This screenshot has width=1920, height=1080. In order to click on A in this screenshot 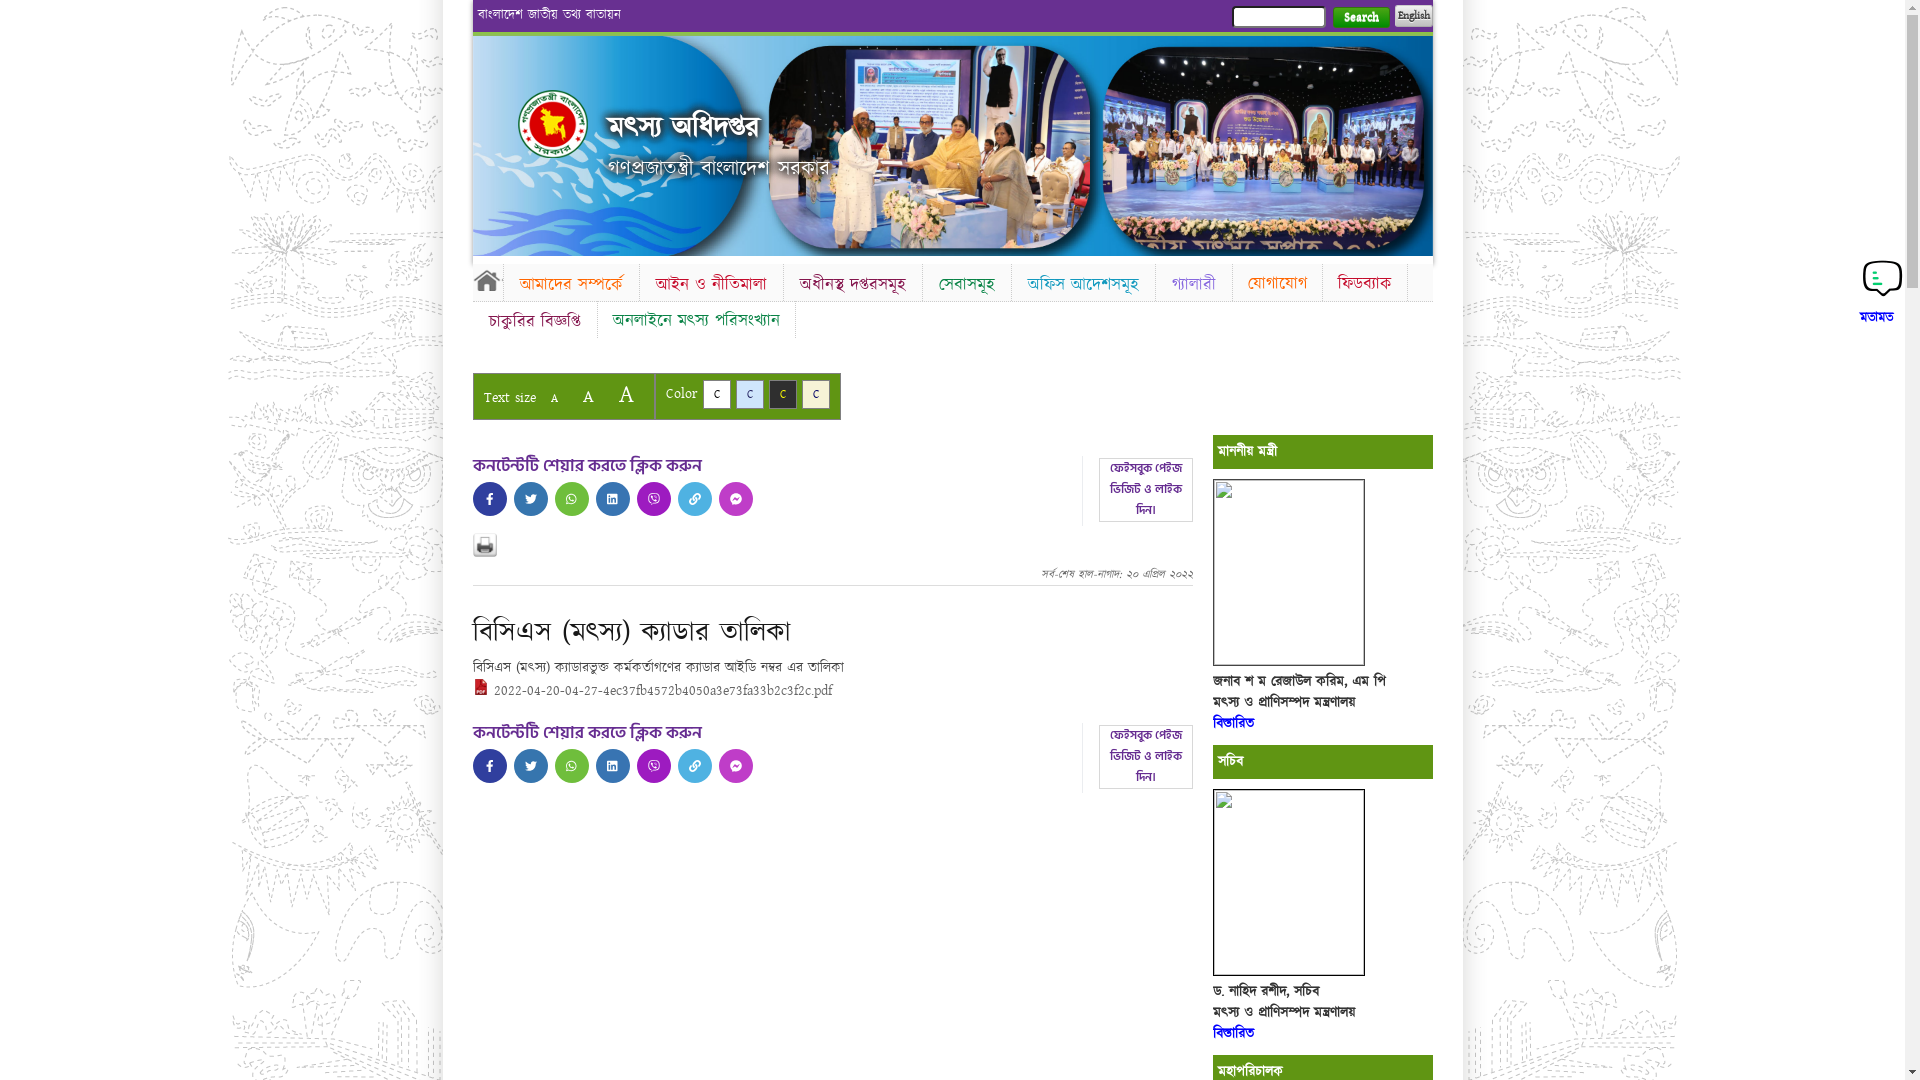, I will do `click(554, 398)`.